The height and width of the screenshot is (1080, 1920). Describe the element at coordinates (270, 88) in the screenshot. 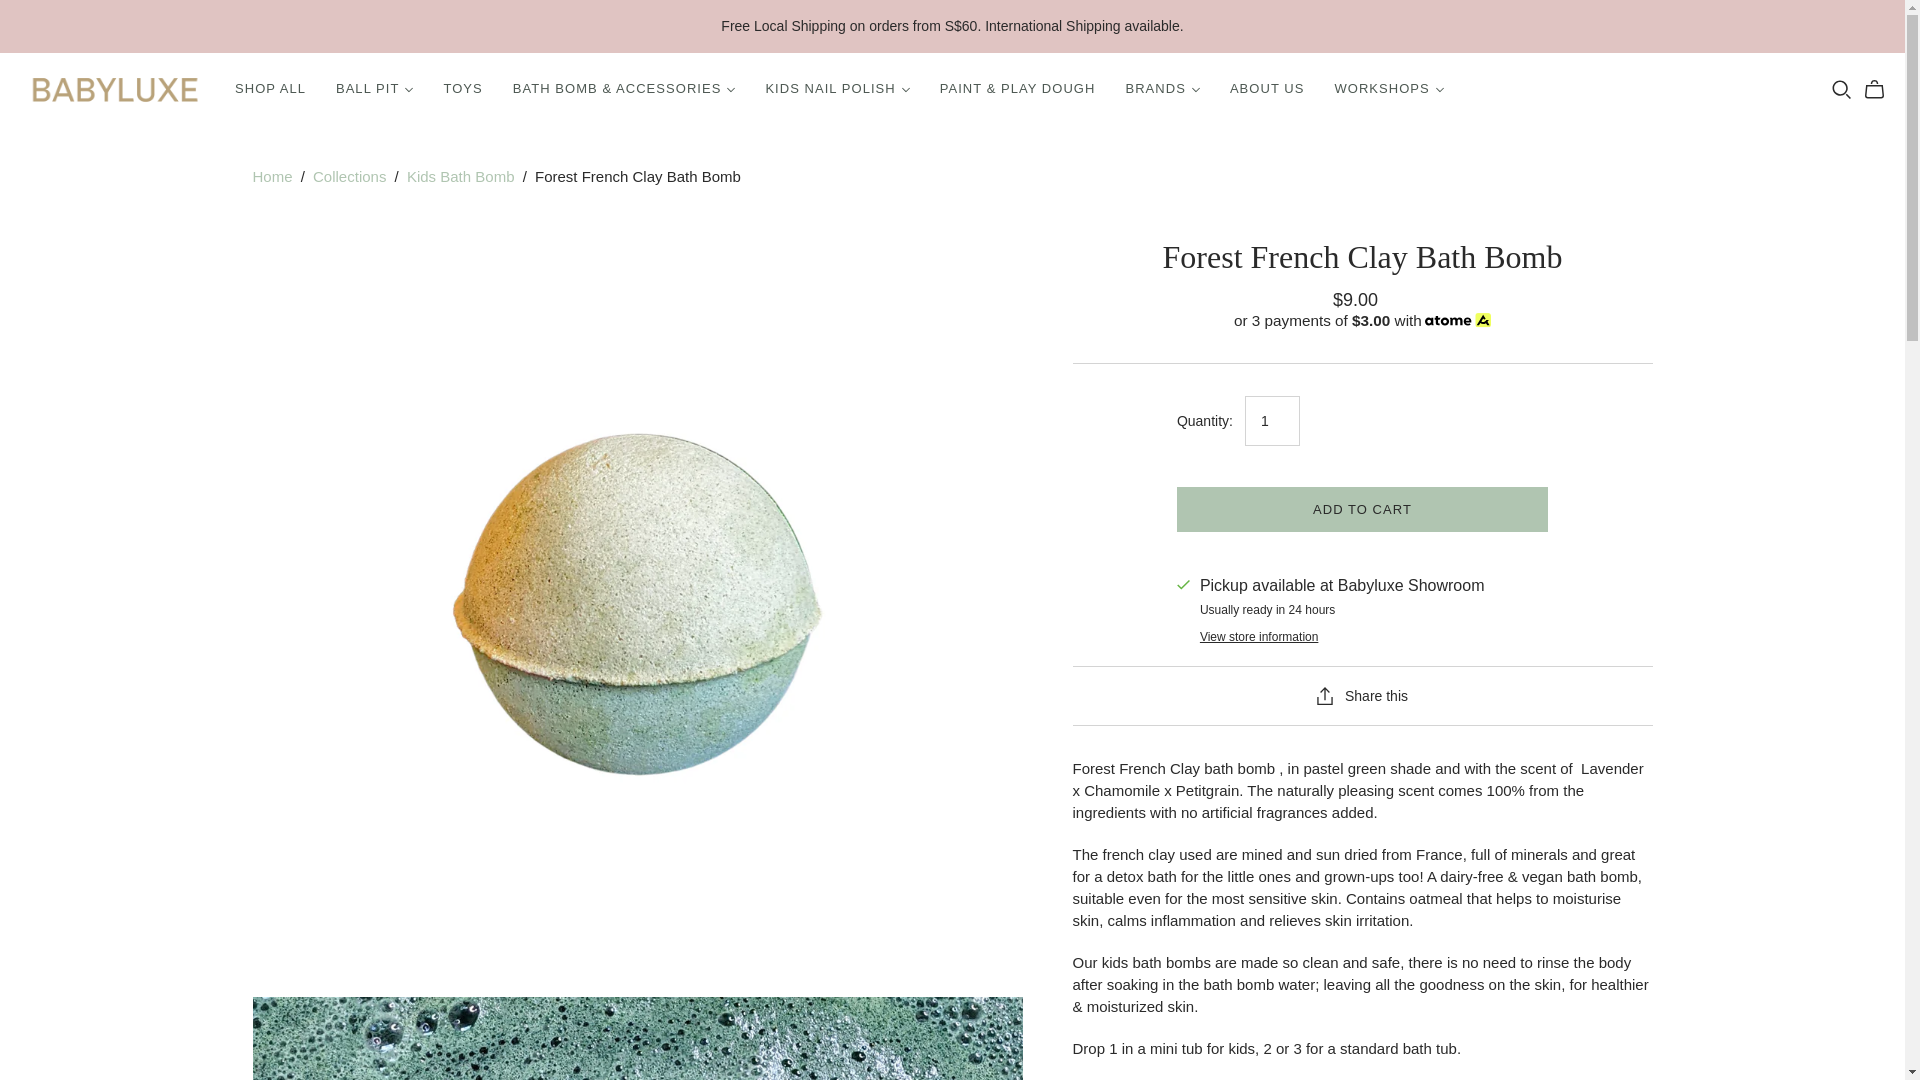

I see `SHOP ALL` at that location.